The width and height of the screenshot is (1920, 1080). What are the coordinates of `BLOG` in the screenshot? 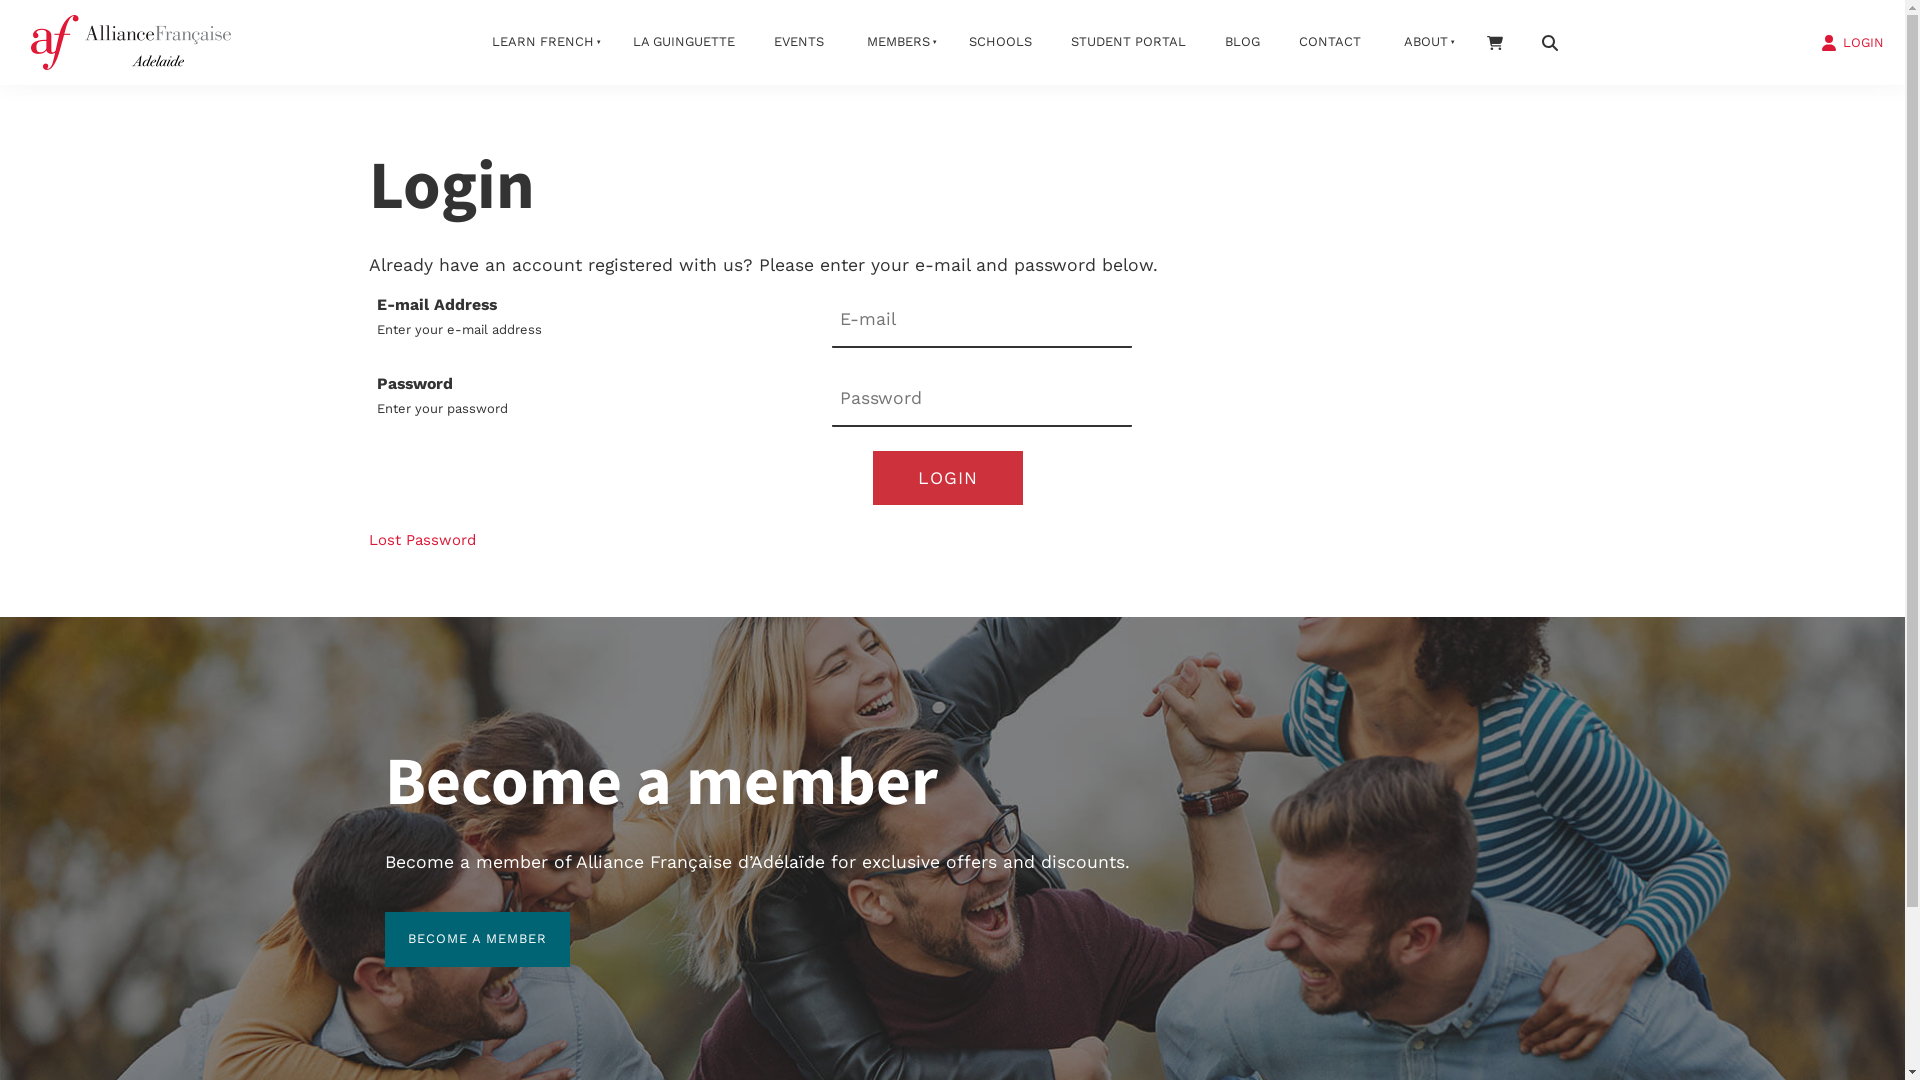 It's located at (1243, 42).